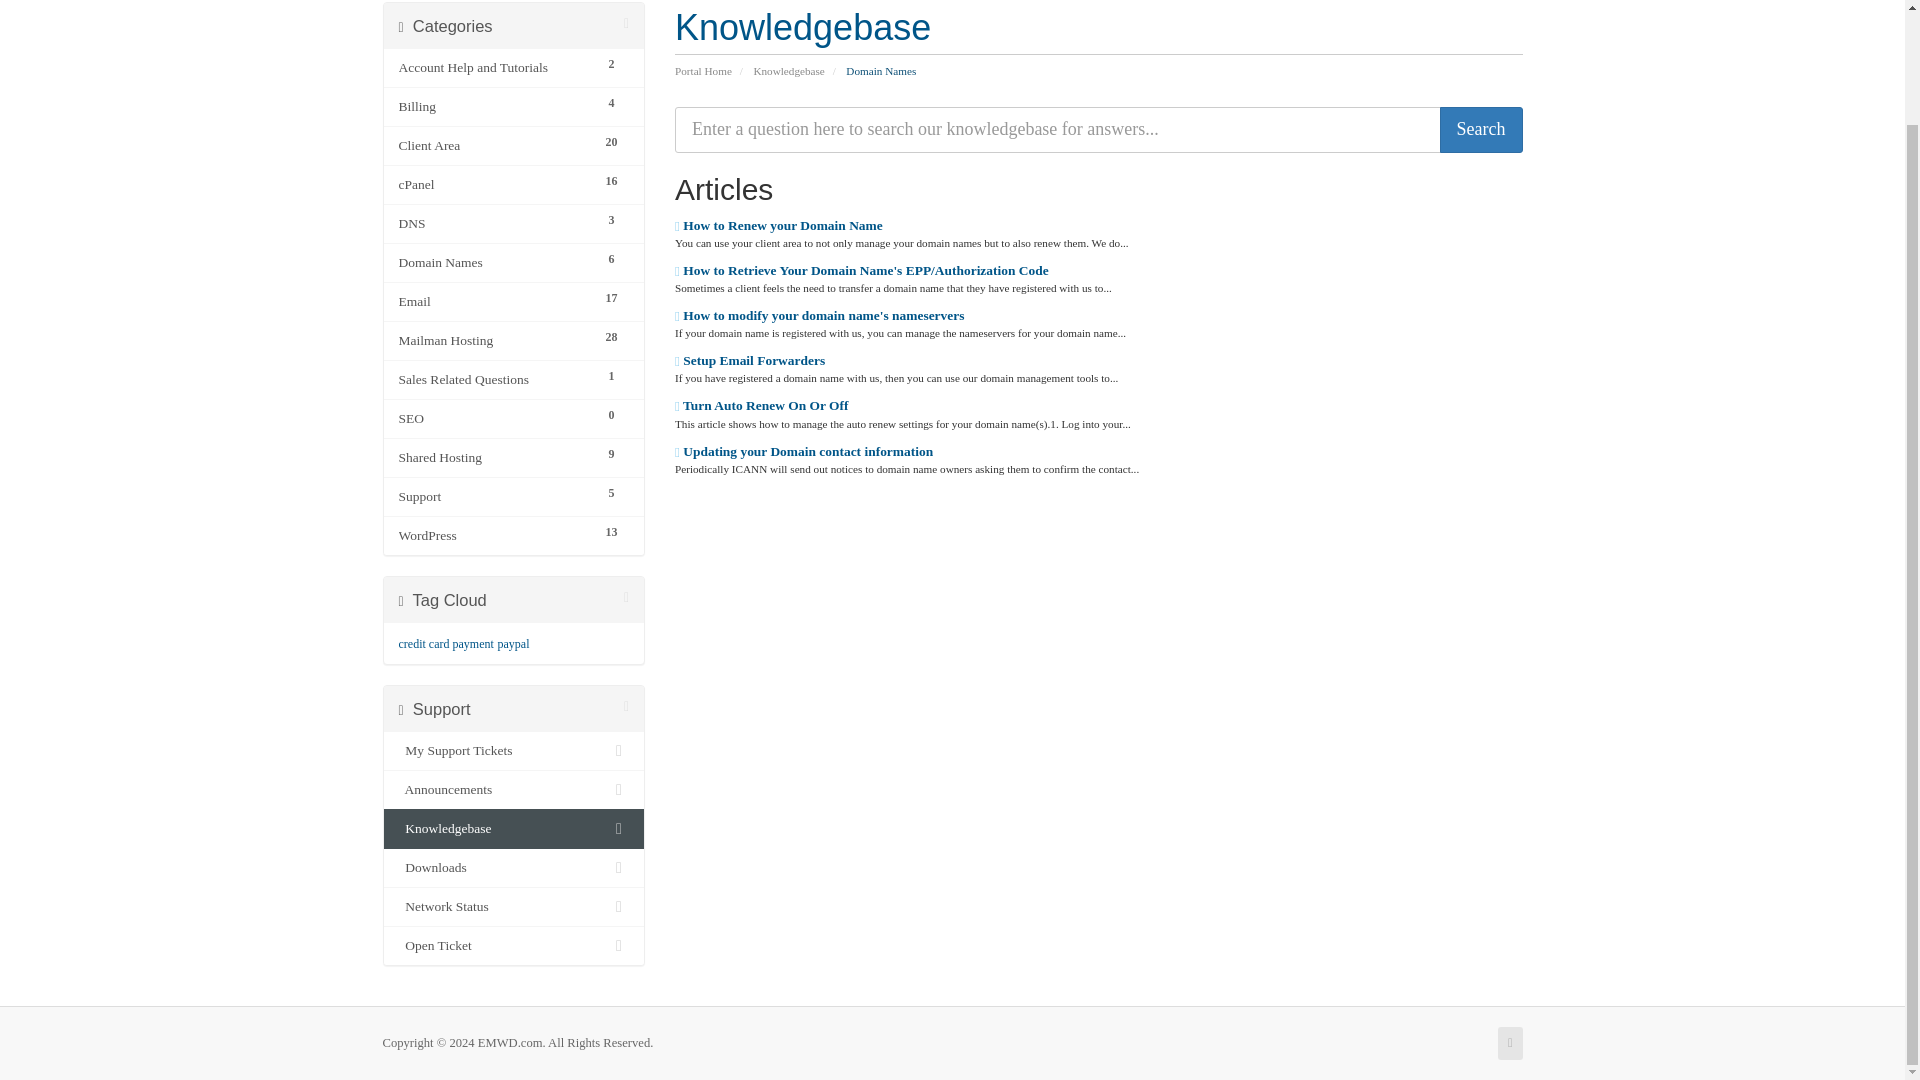 The image size is (1920, 1080). Describe the element at coordinates (495, 302) in the screenshot. I see `Email` at that location.